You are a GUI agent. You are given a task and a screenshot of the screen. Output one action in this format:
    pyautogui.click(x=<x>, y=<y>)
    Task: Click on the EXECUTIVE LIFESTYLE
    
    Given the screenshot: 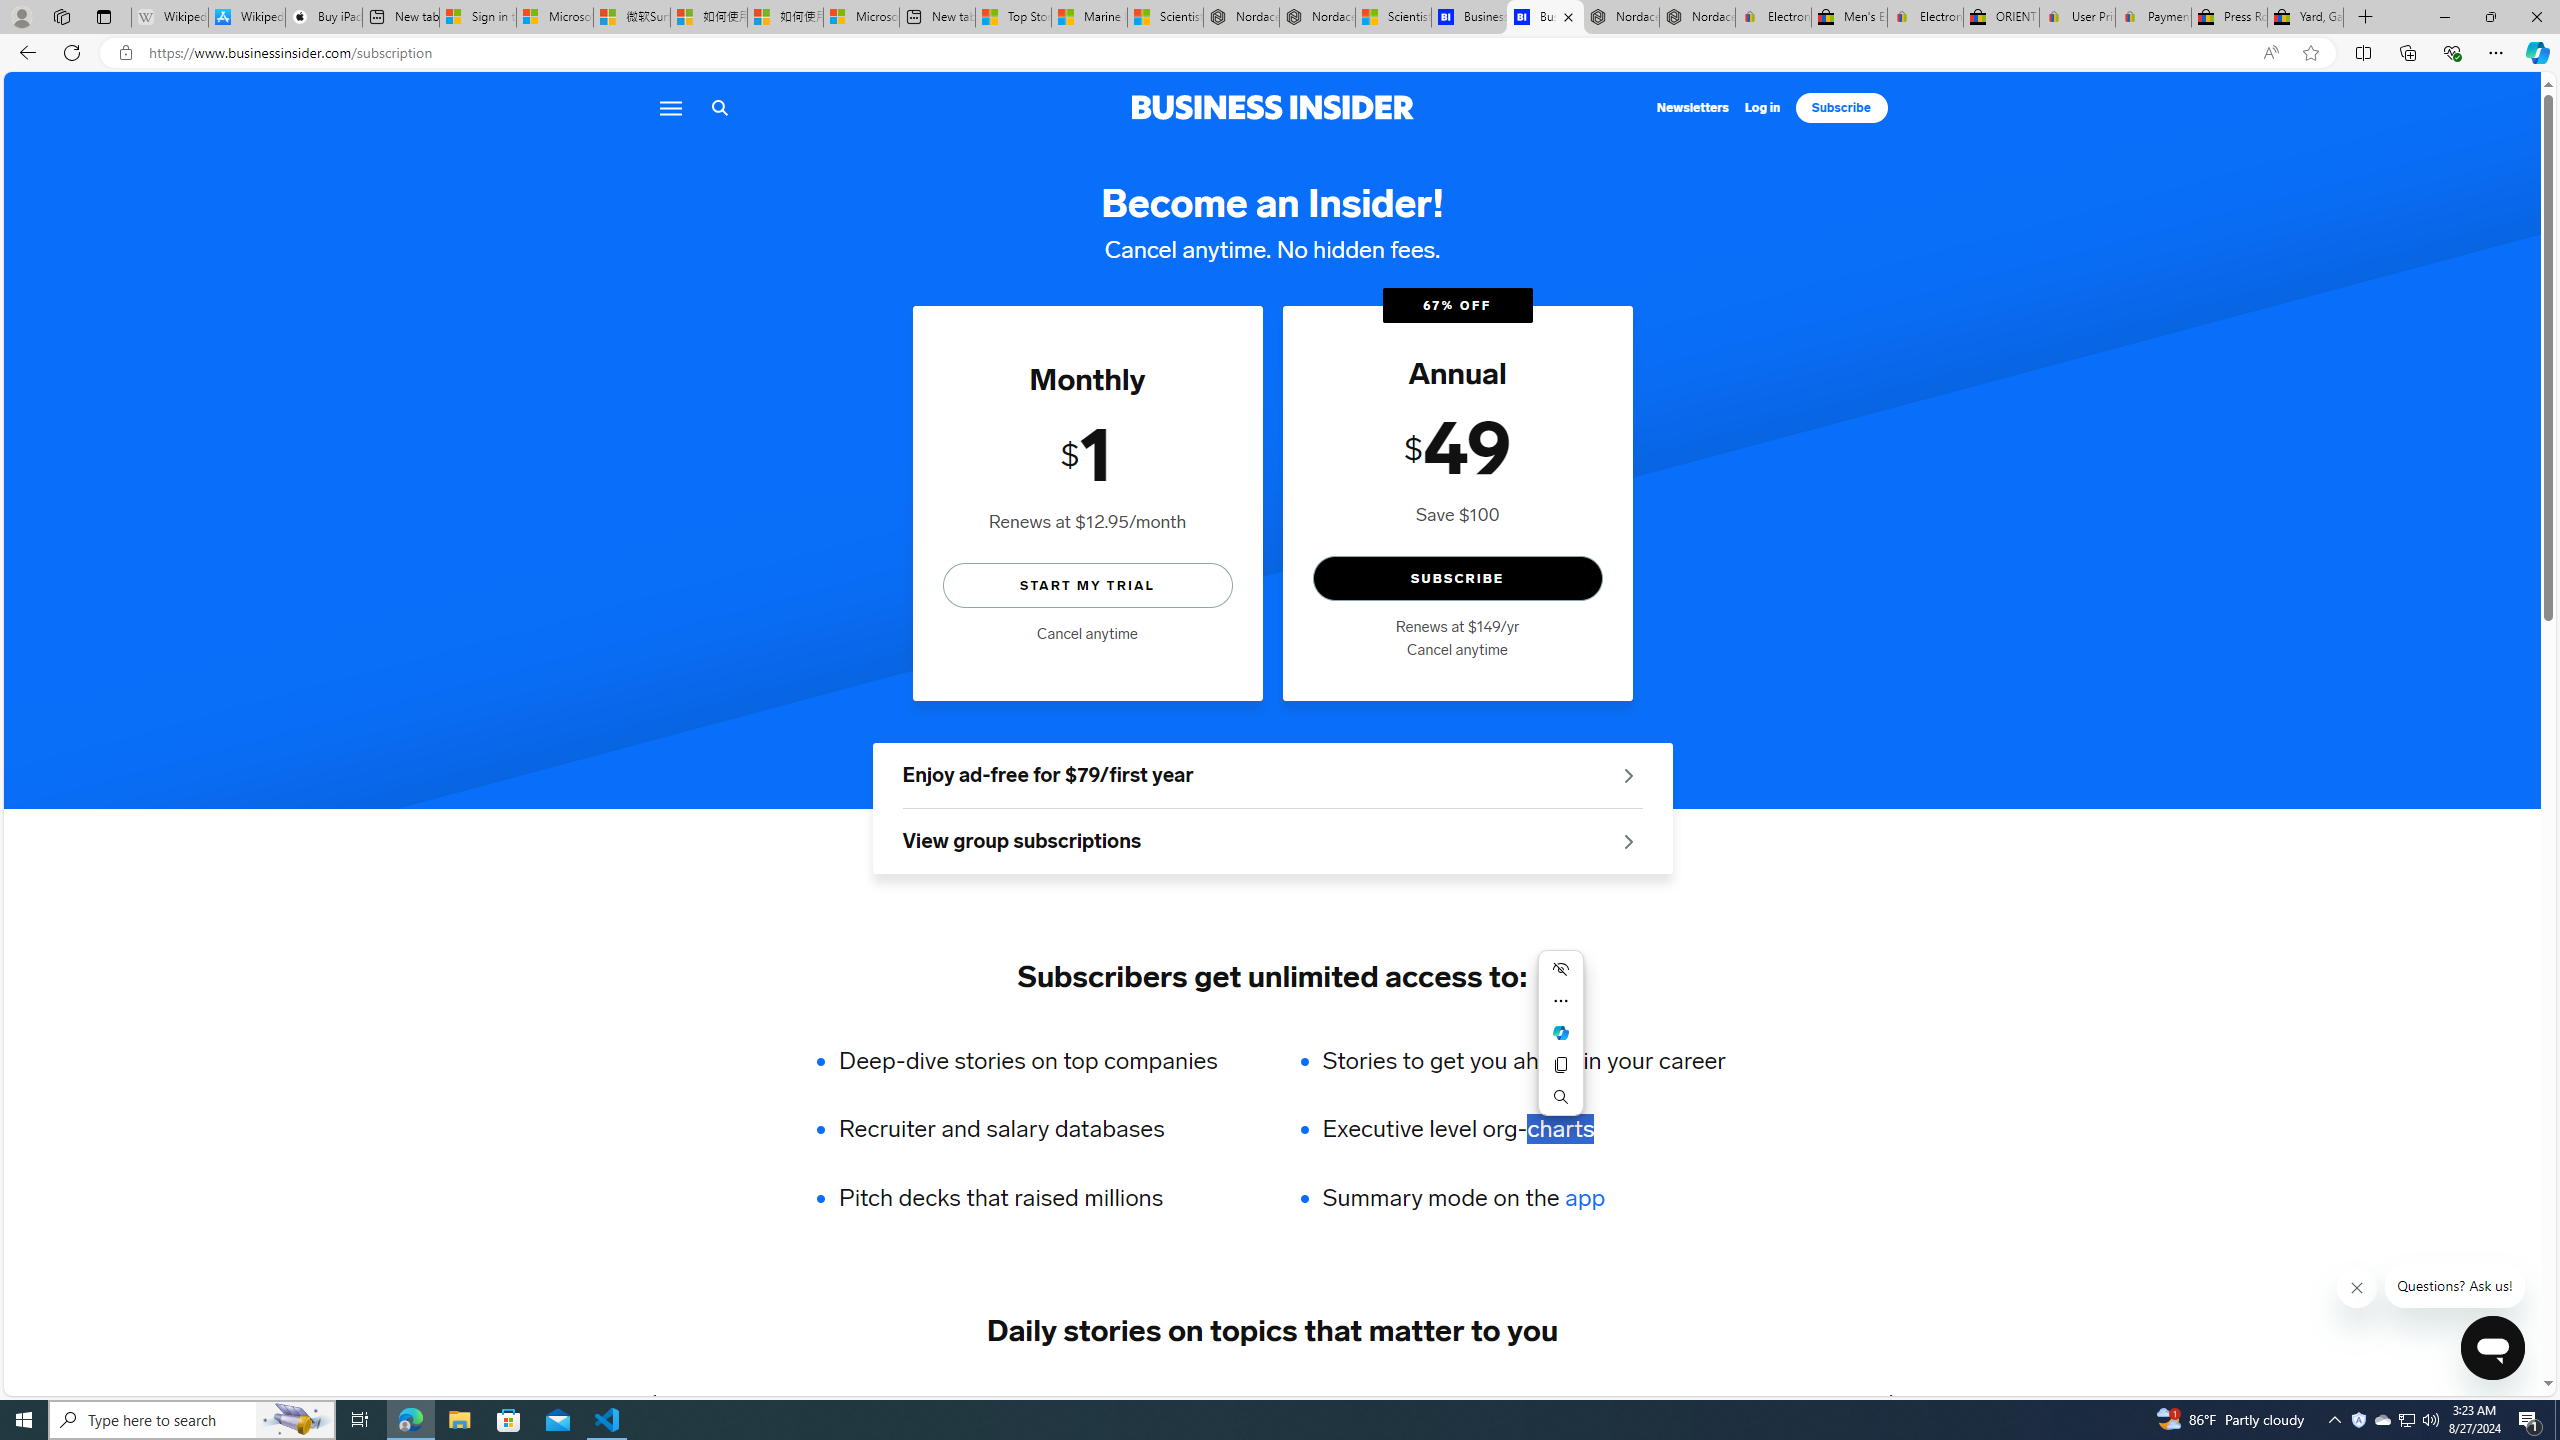 What is the action you would take?
    pyautogui.click(x=1601, y=1400)
    